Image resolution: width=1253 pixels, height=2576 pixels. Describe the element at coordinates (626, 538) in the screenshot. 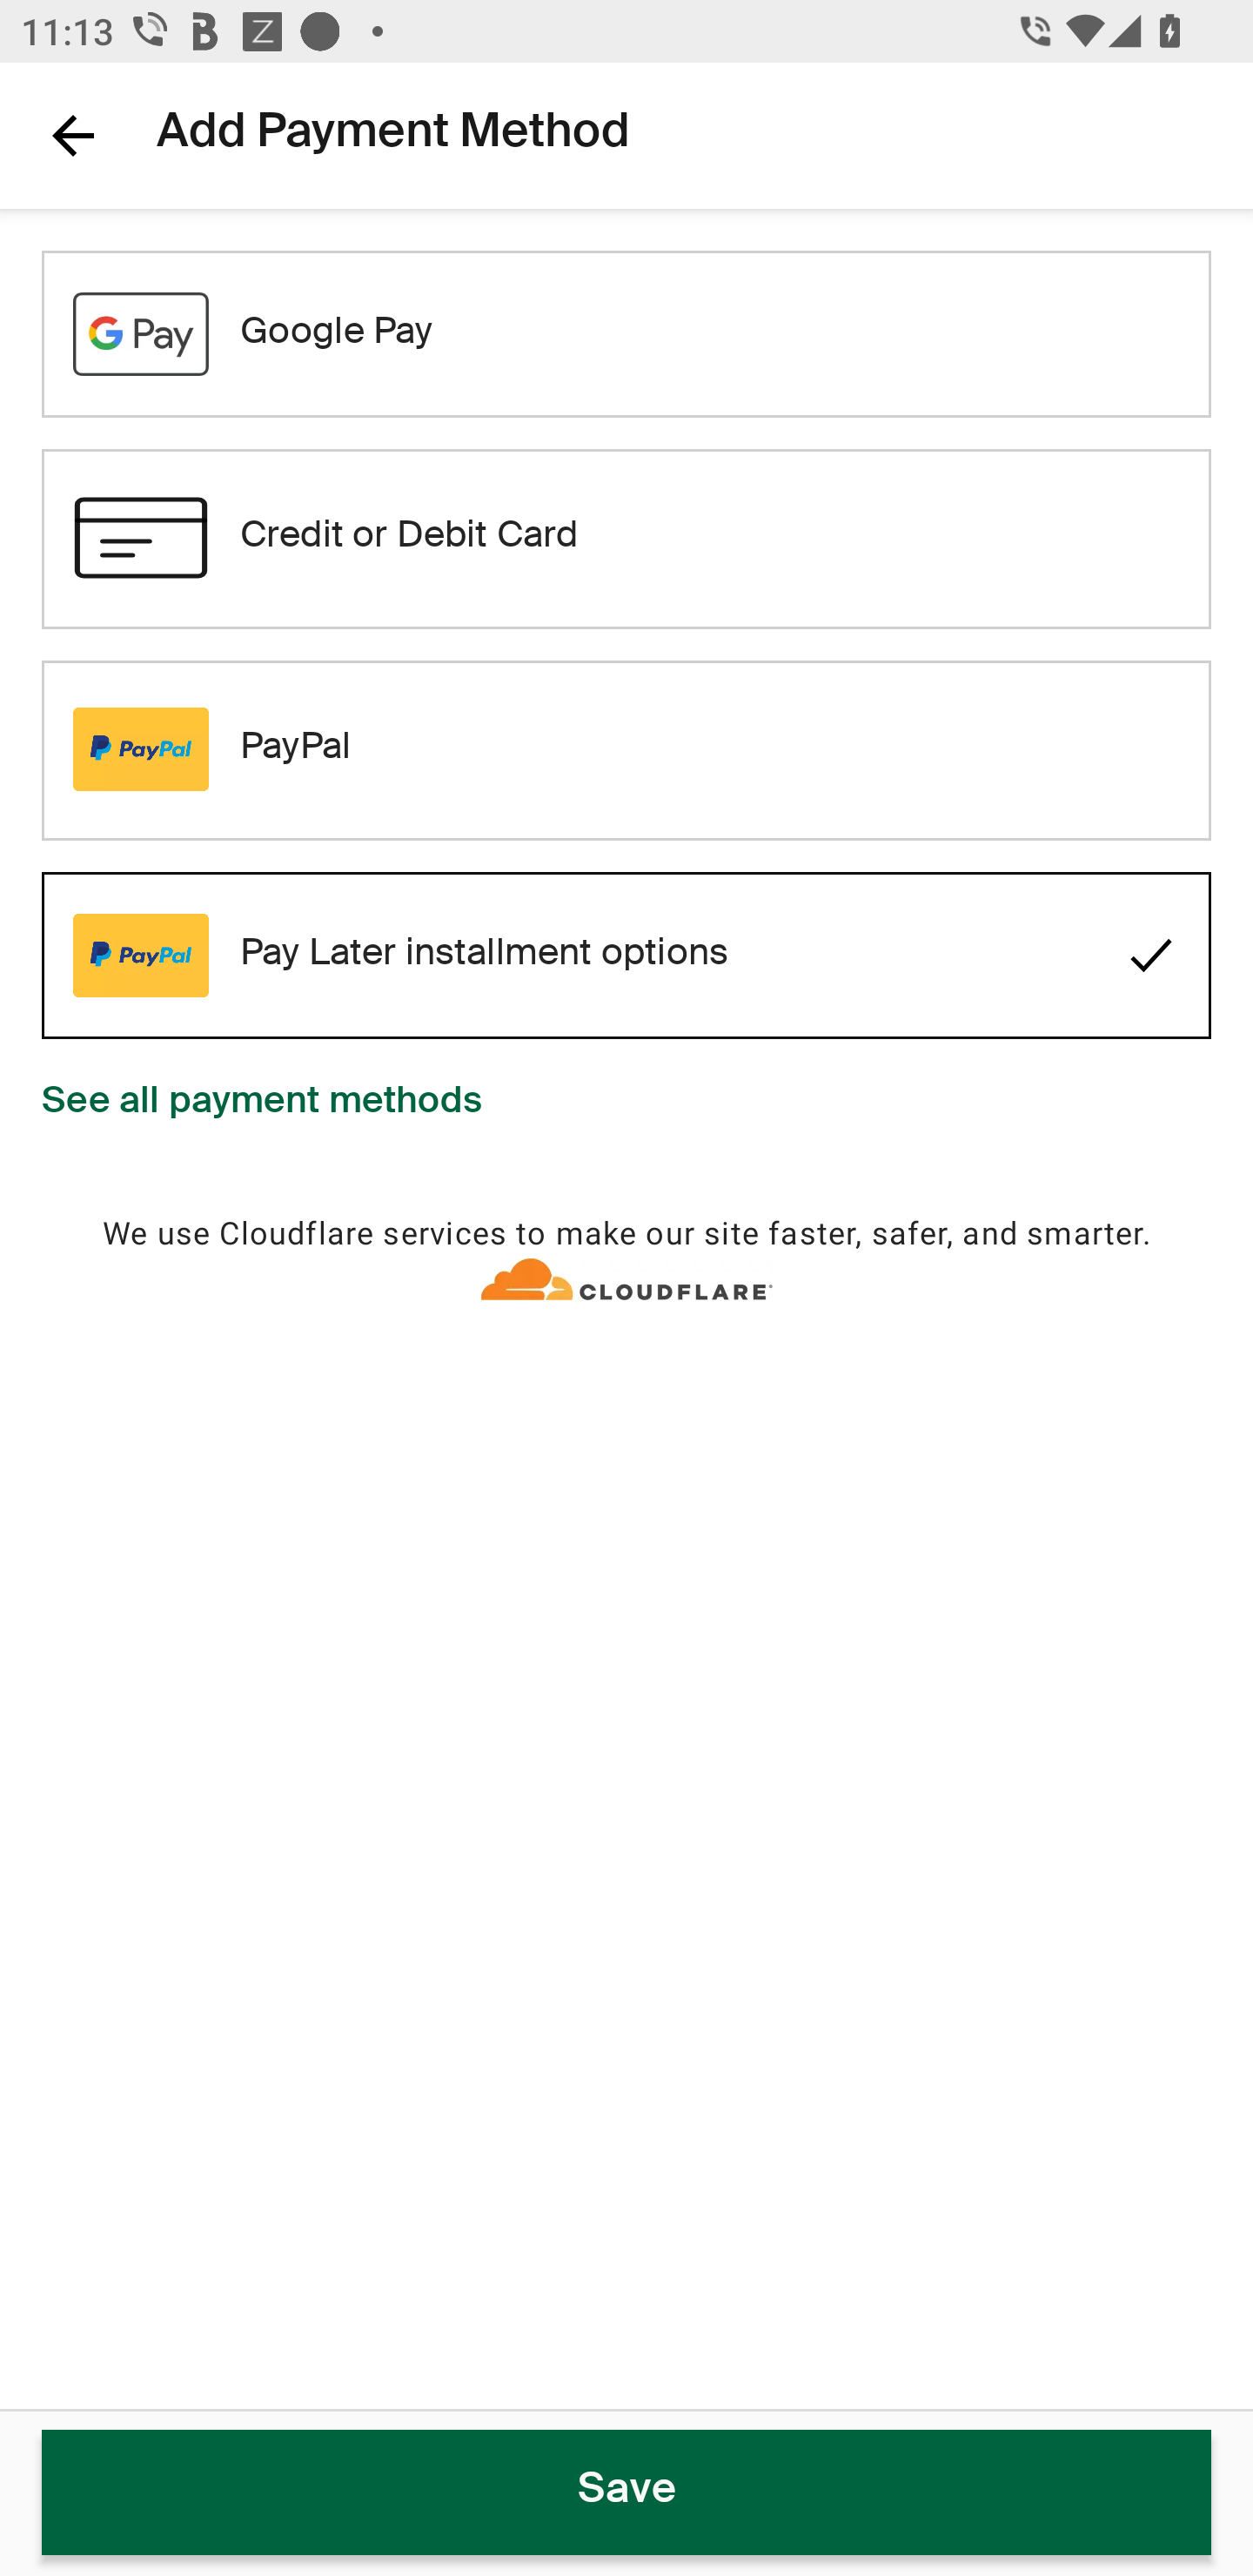

I see `Credit or Debit Card` at that location.